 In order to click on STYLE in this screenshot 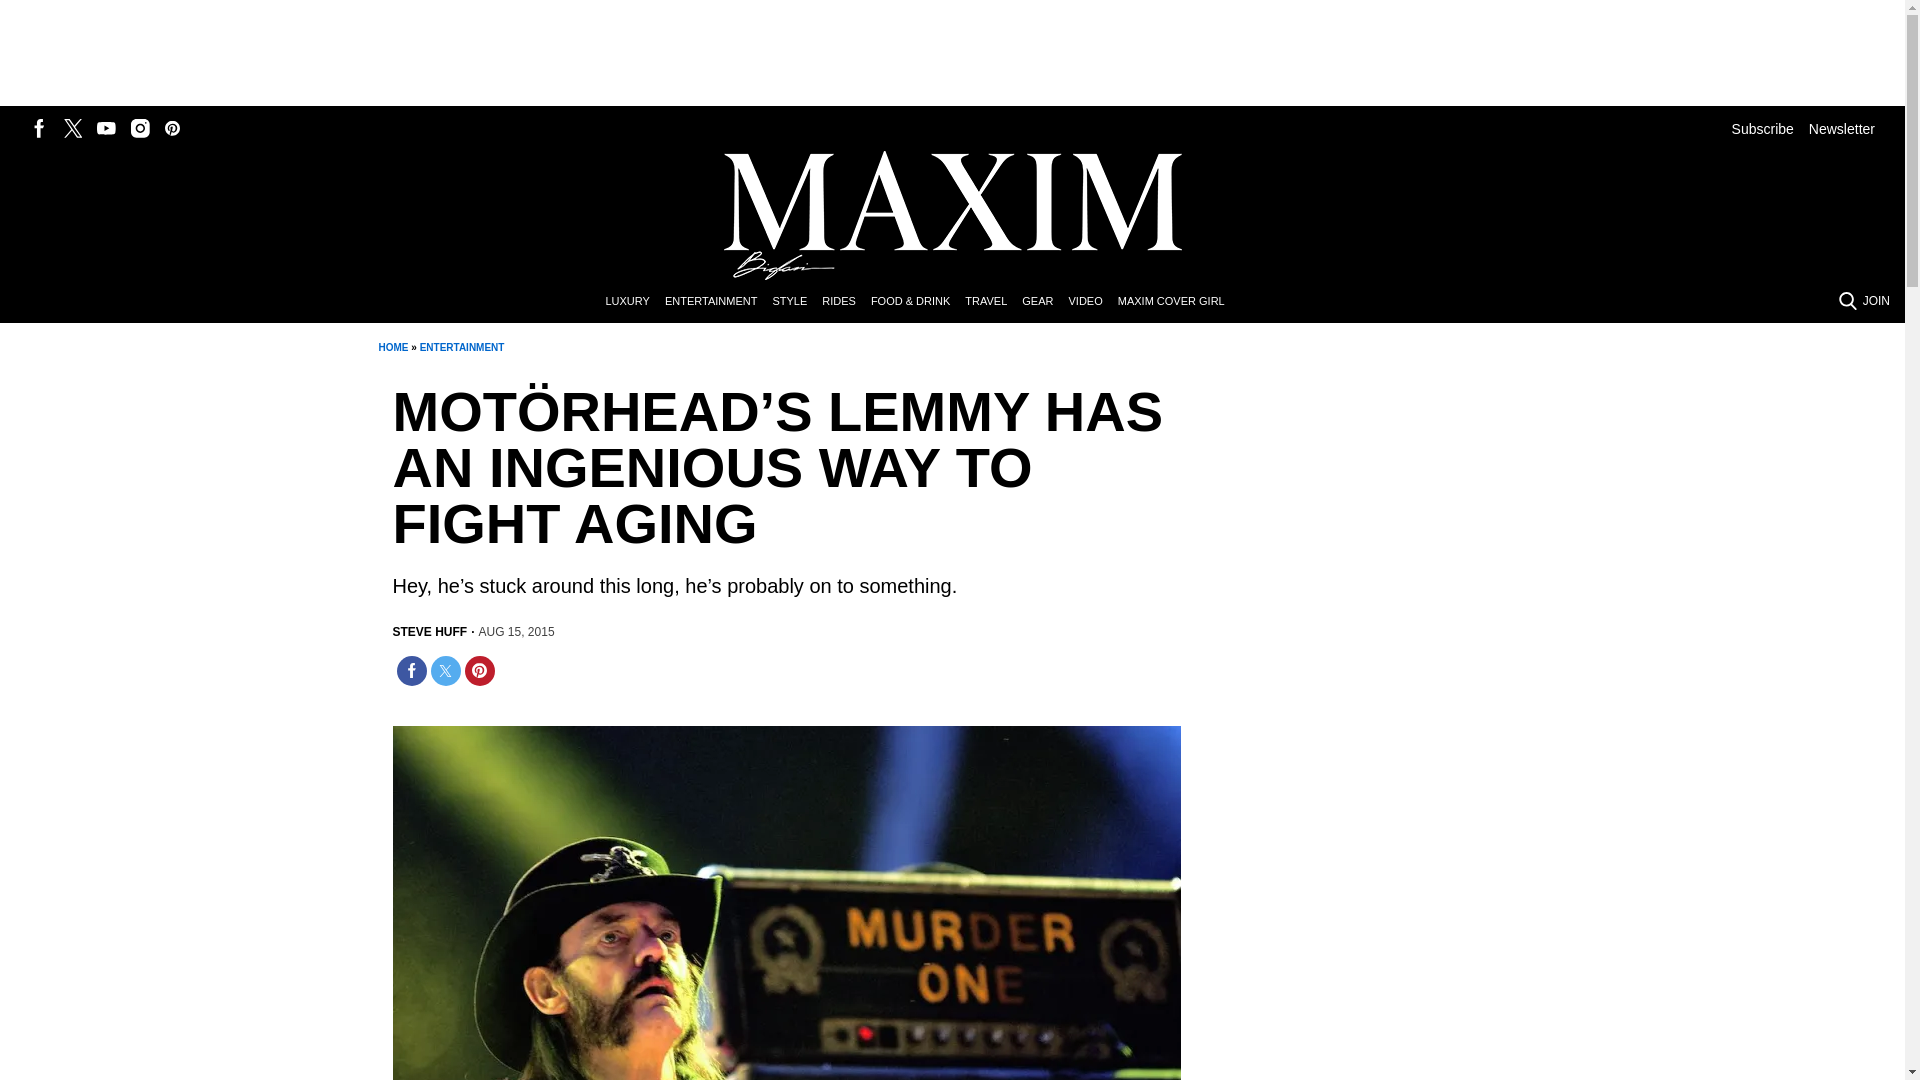, I will do `click(796, 302)`.